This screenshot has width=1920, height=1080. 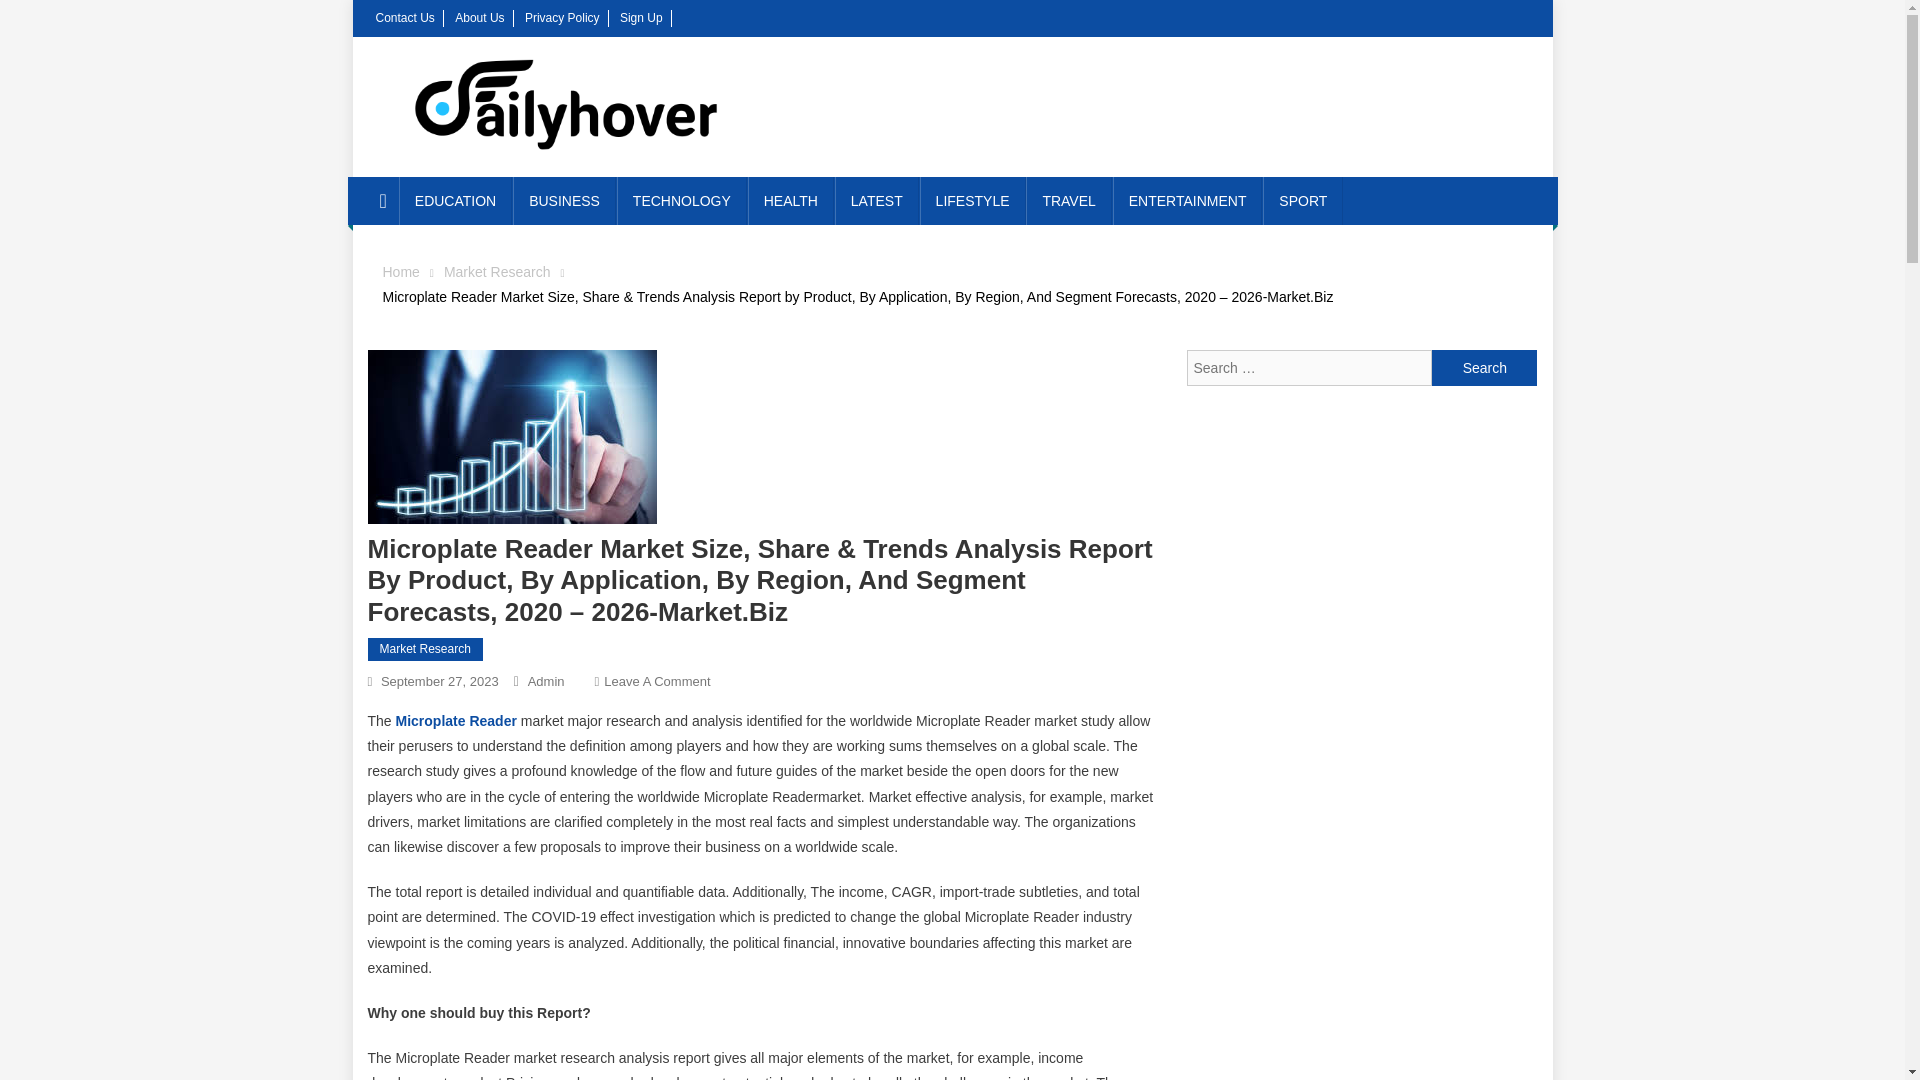 I want to click on ENTERTAINMENT, so click(x=1188, y=200).